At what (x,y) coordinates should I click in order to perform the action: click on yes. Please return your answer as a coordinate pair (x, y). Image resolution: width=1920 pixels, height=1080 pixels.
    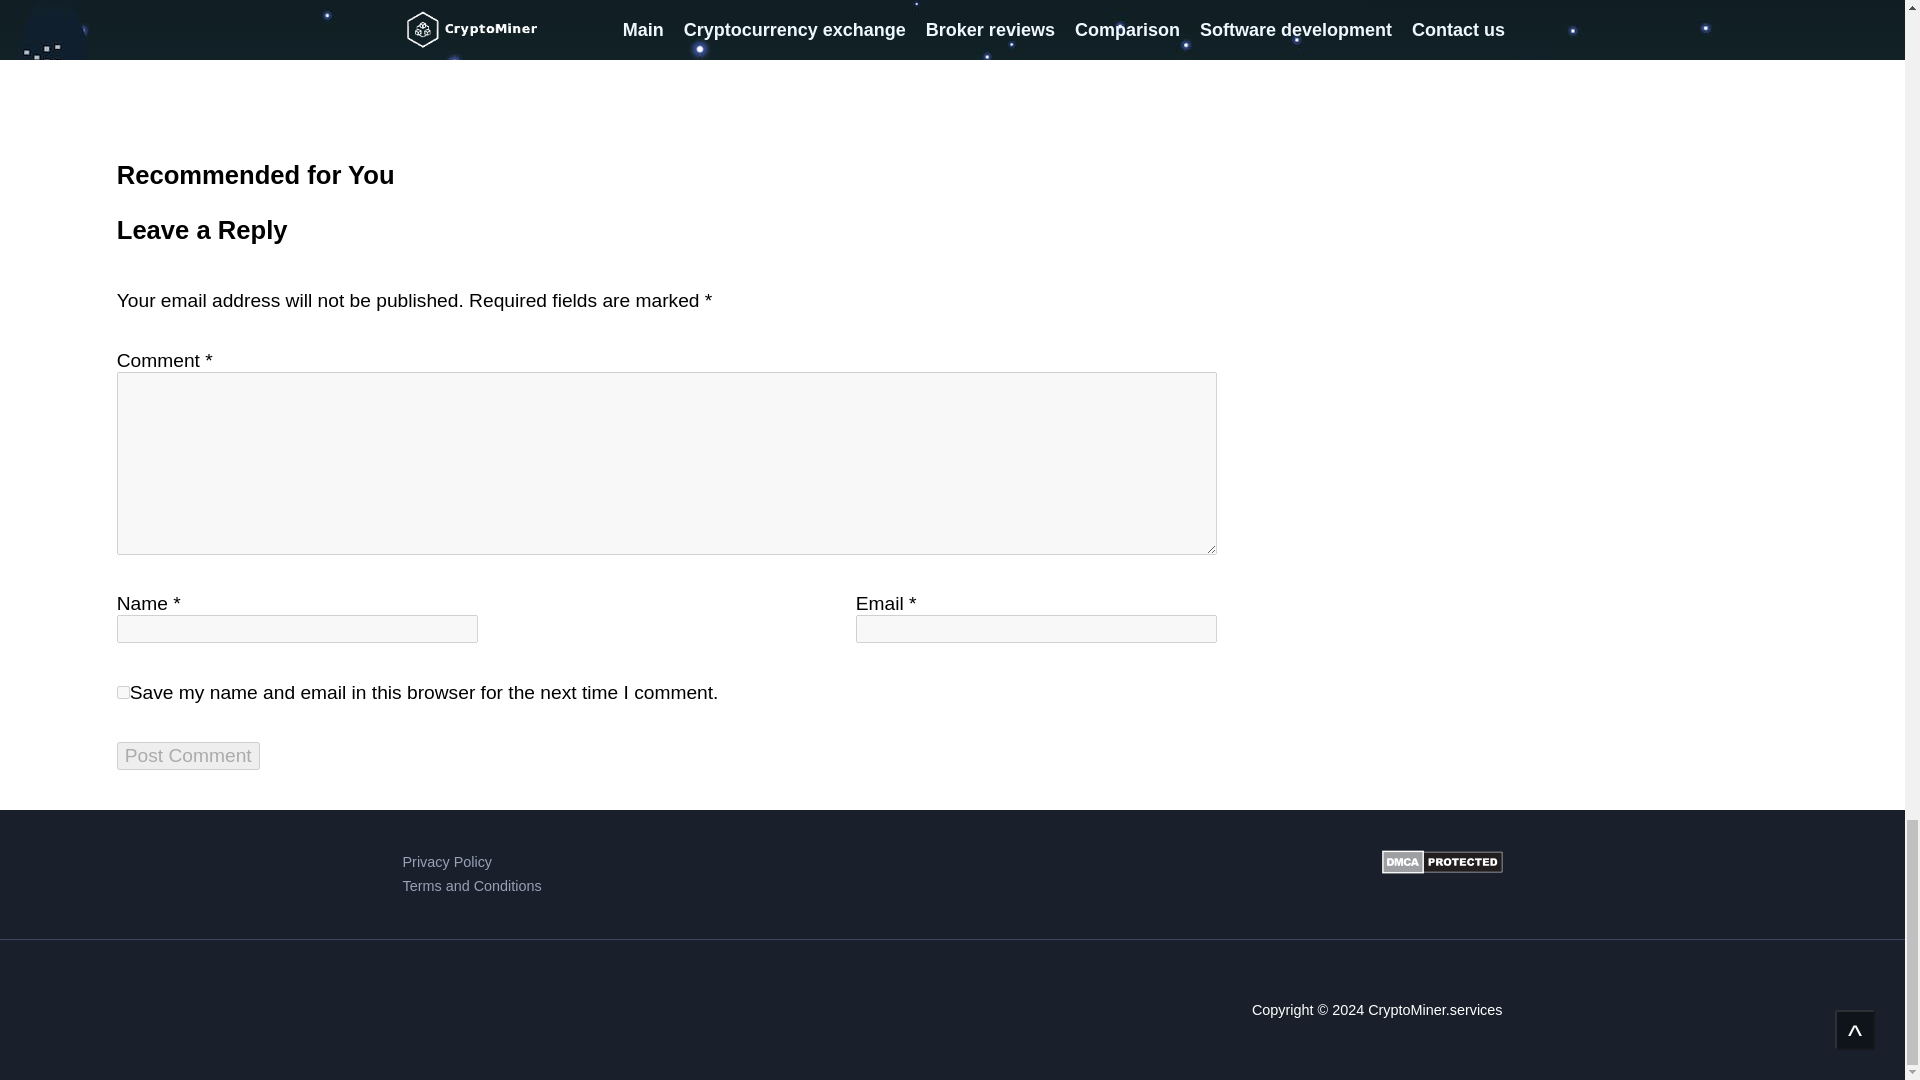
    Looking at the image, I should click on (124, 692).